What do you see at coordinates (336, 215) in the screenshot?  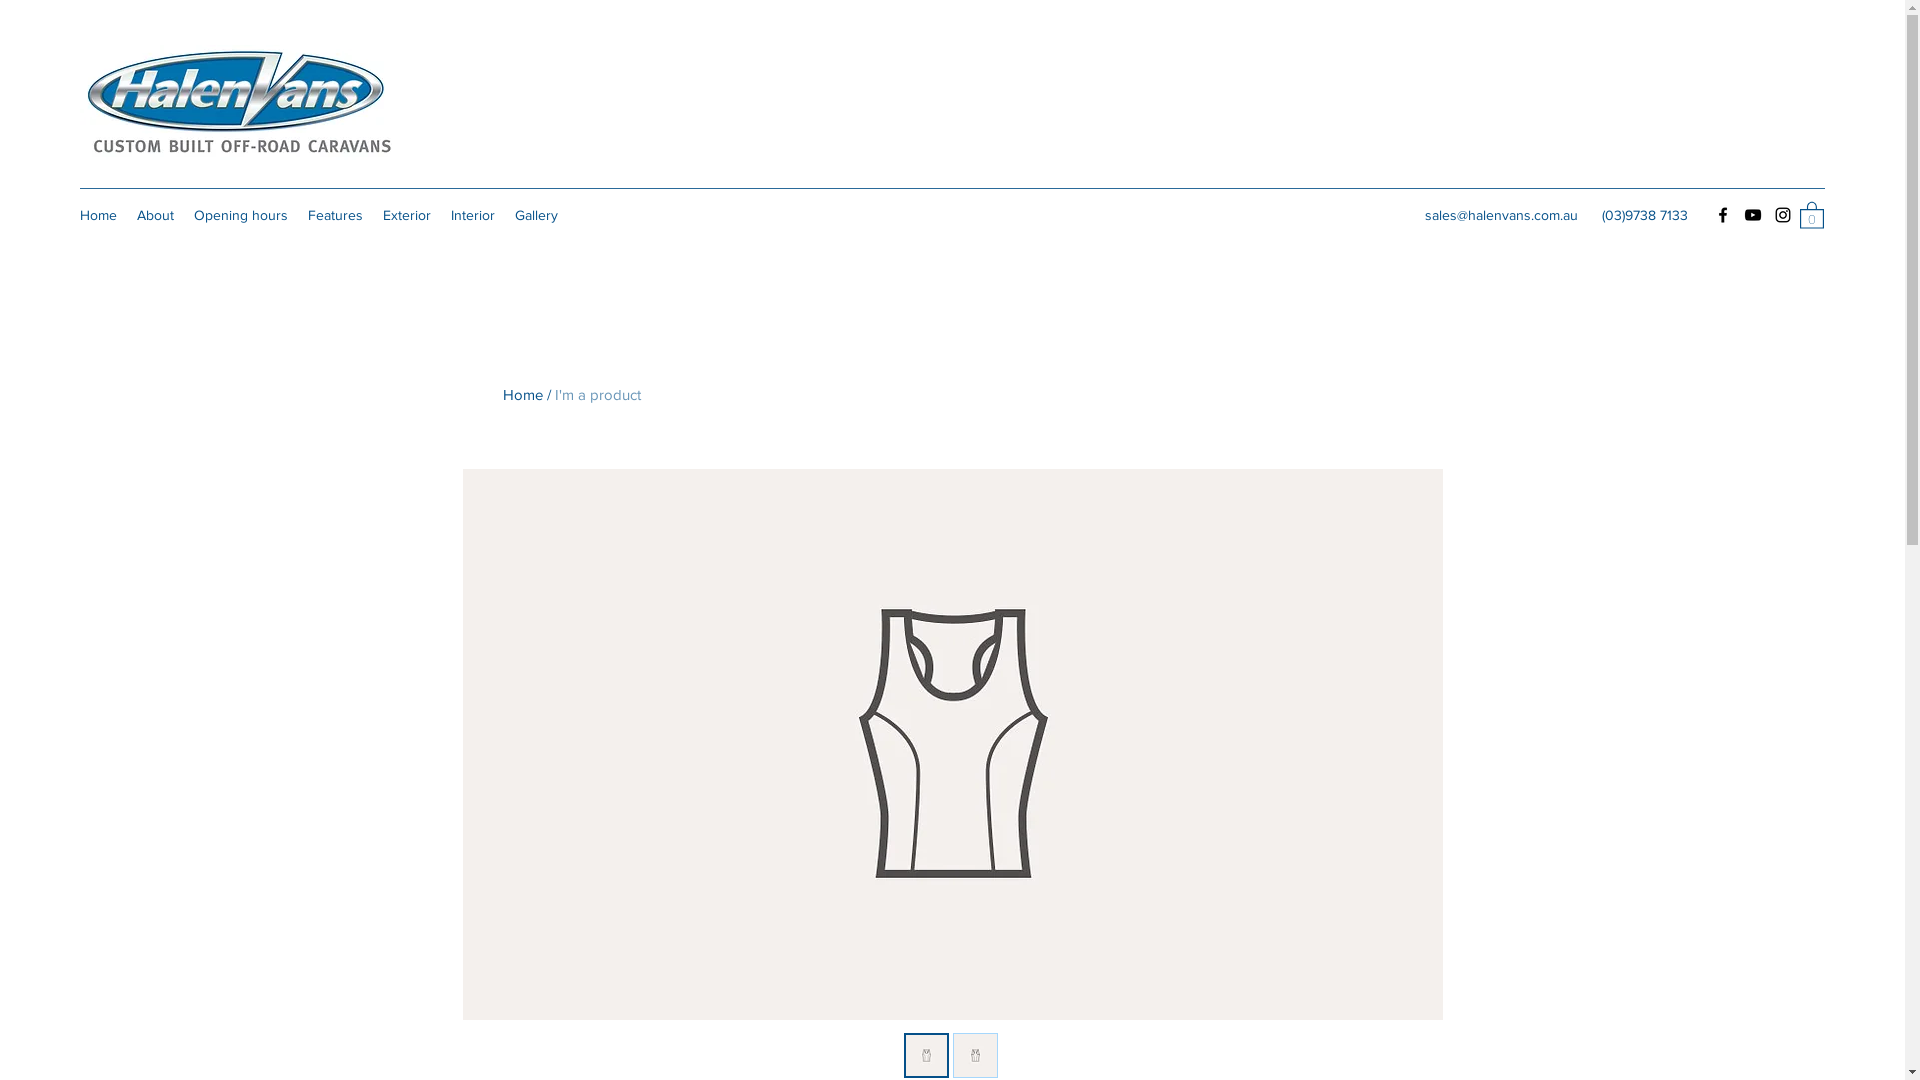 I see `Features` at bounding box center [336, 215].